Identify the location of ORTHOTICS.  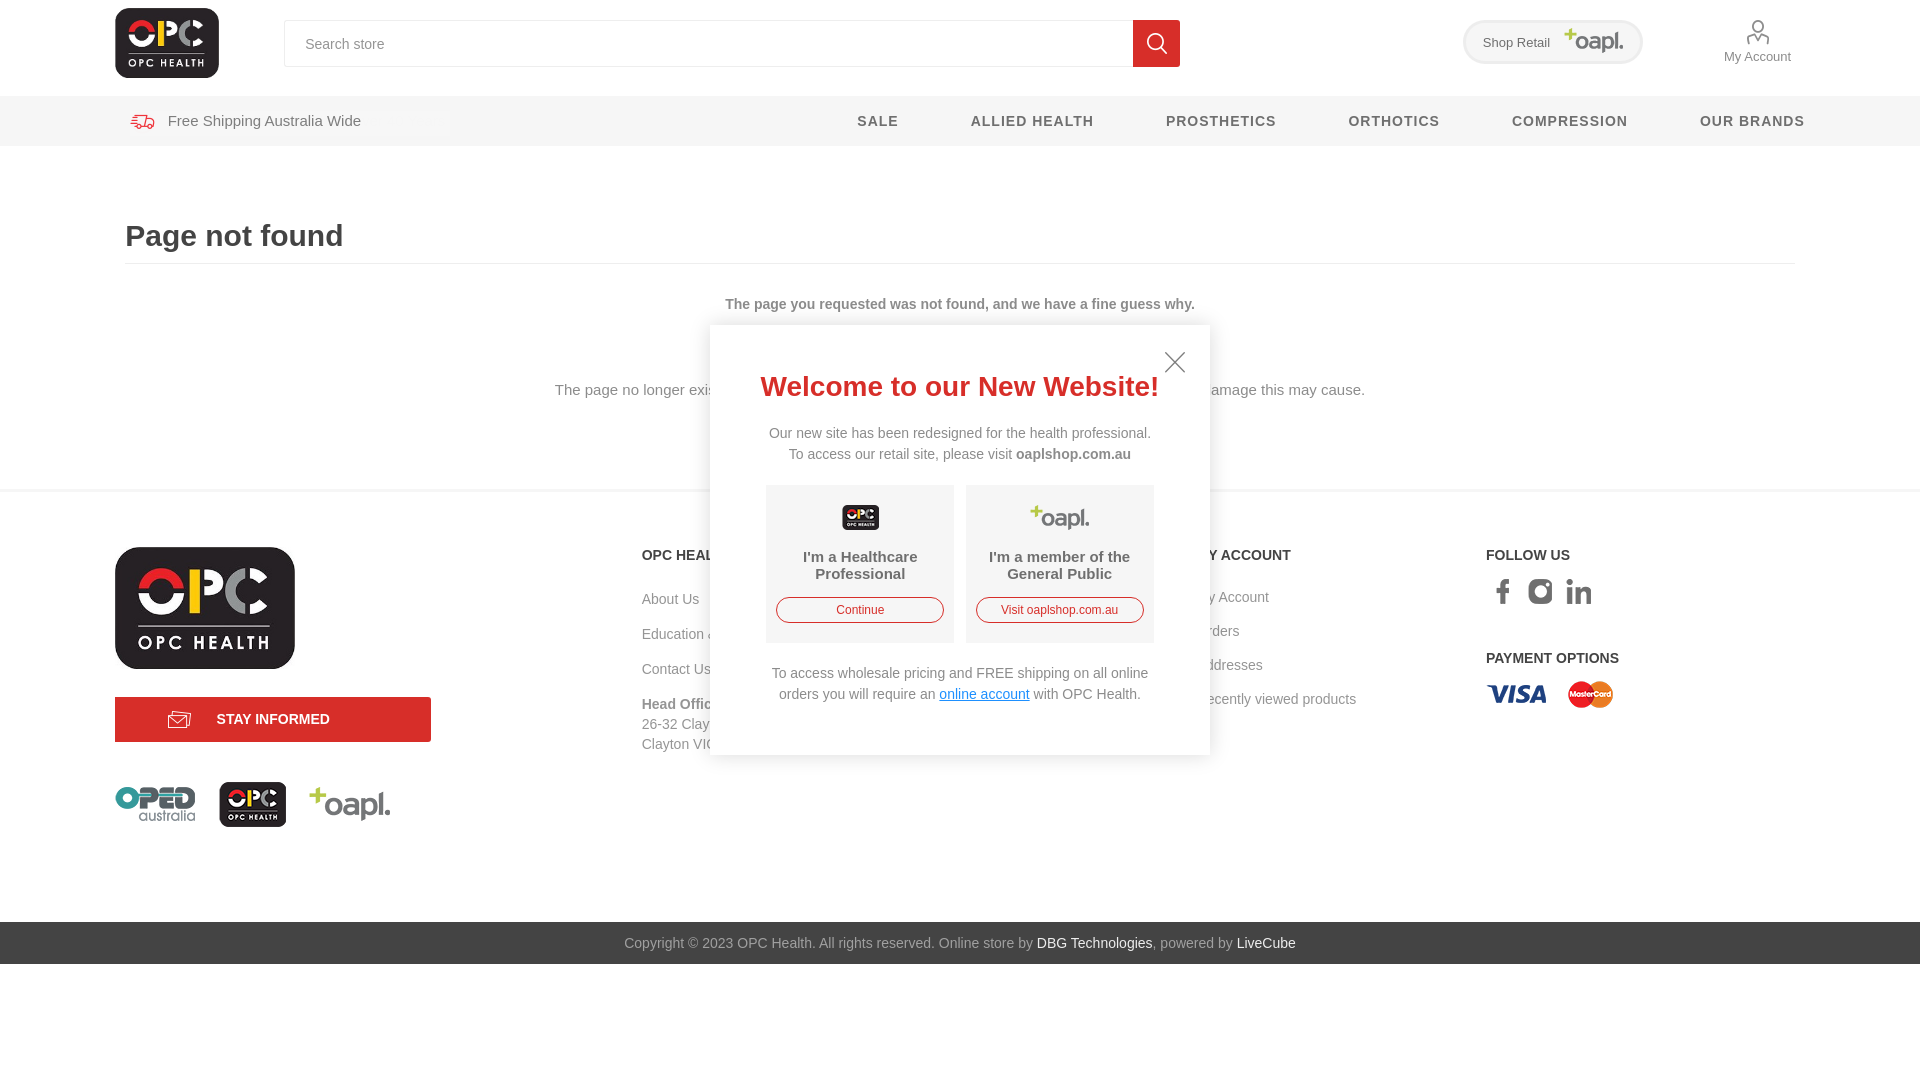
(1394, 121).